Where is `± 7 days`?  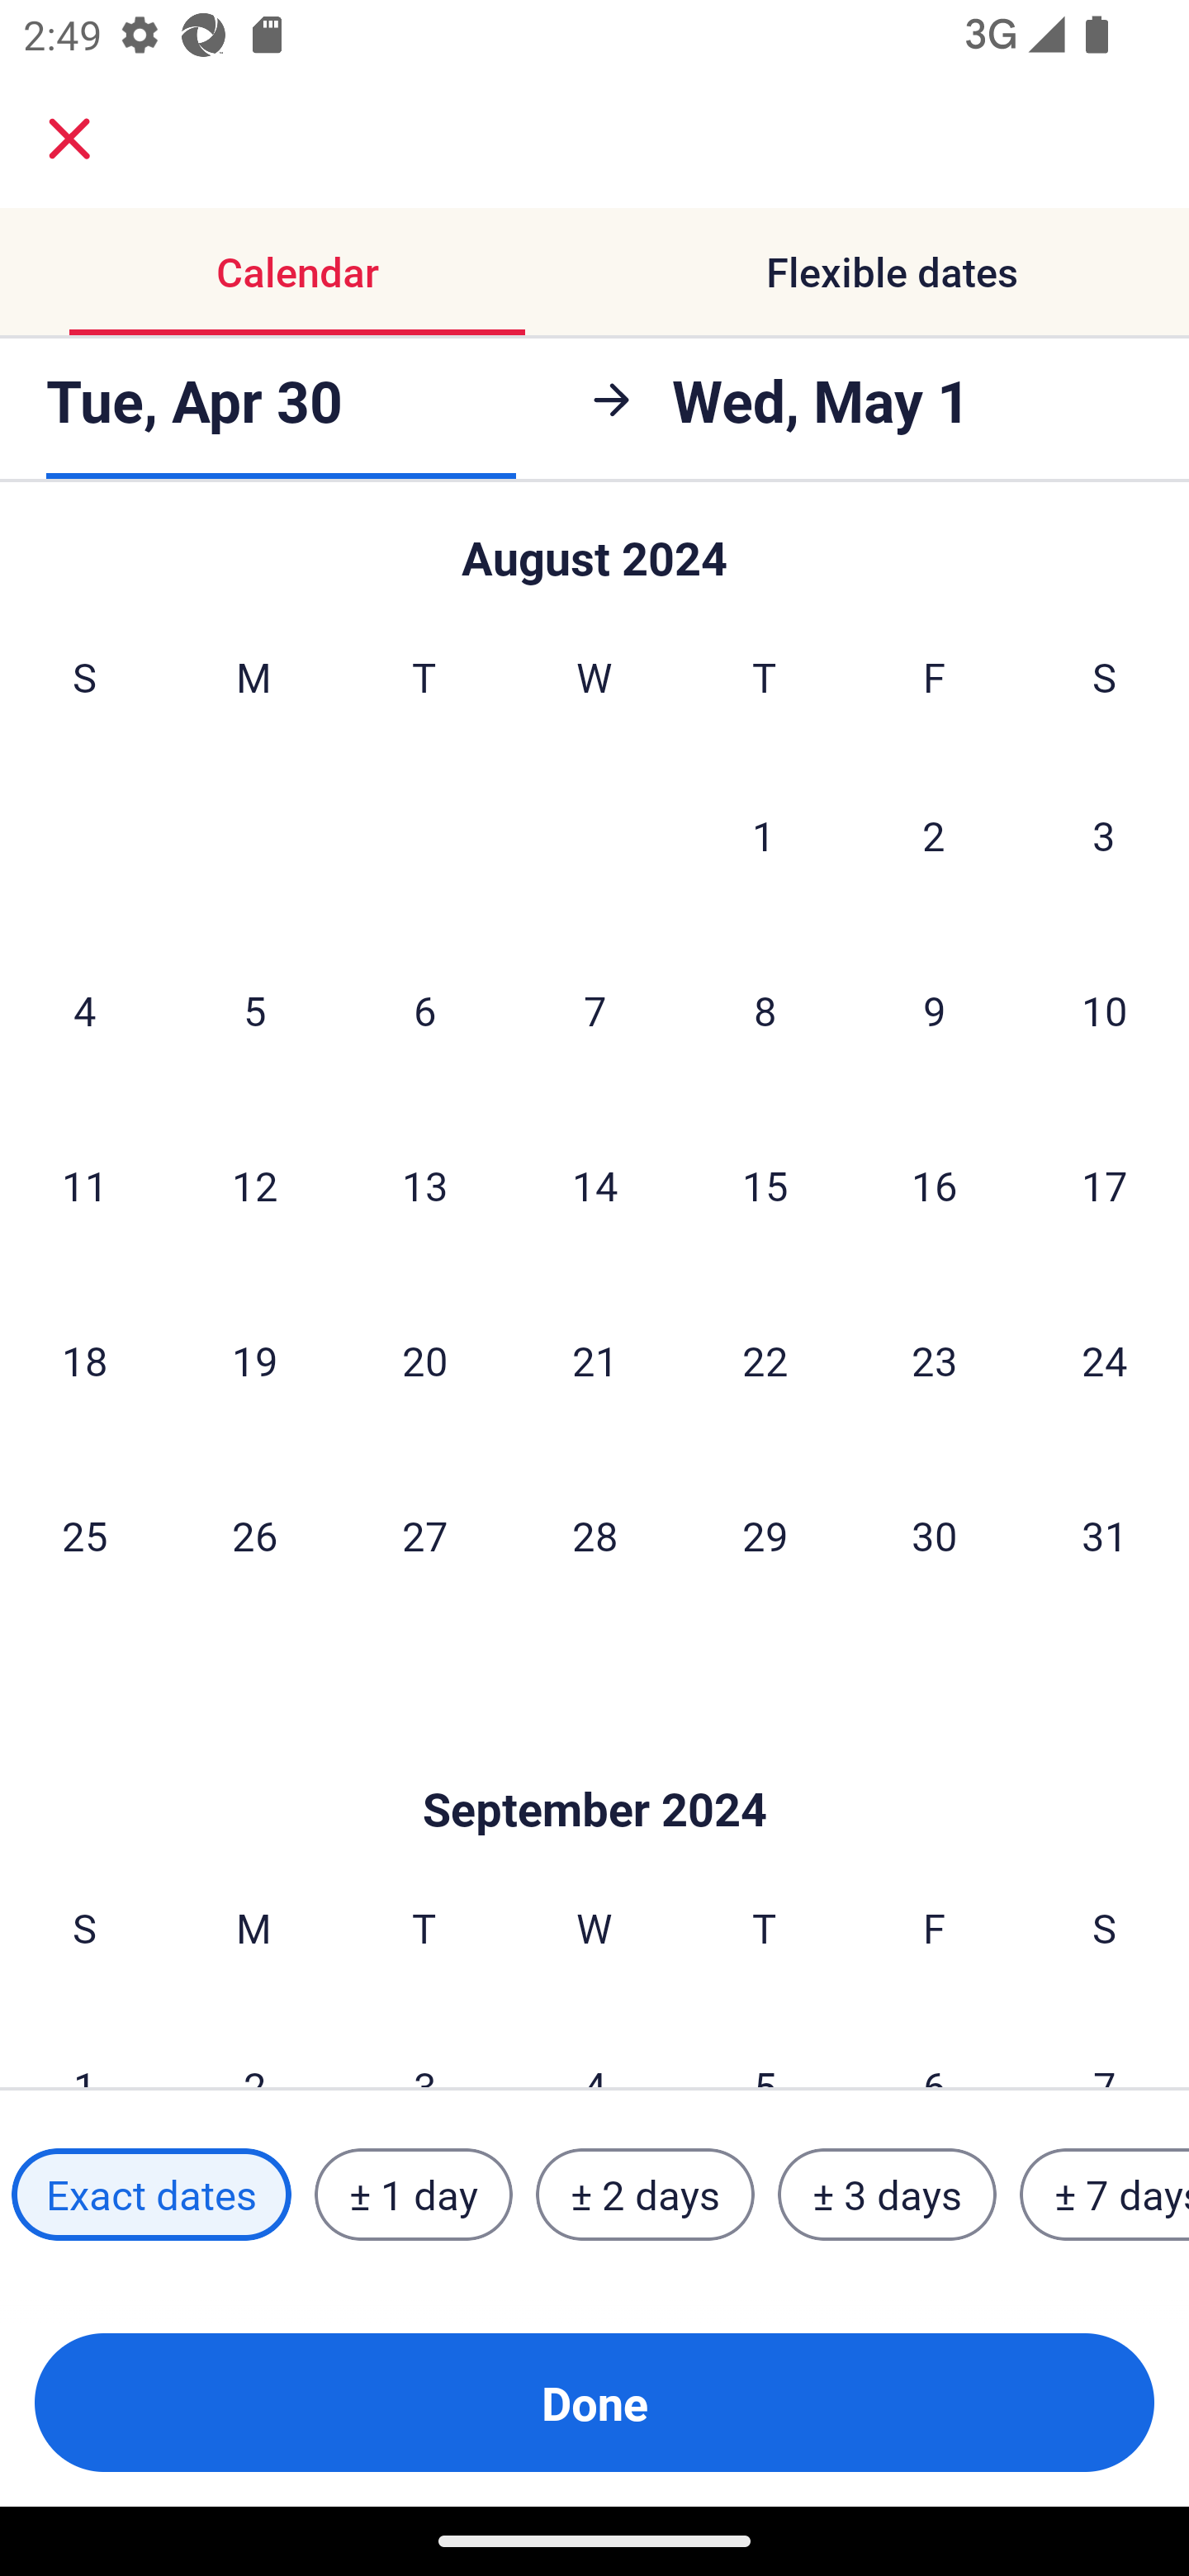
± 7 days is located at coordinates (1105, 2195).